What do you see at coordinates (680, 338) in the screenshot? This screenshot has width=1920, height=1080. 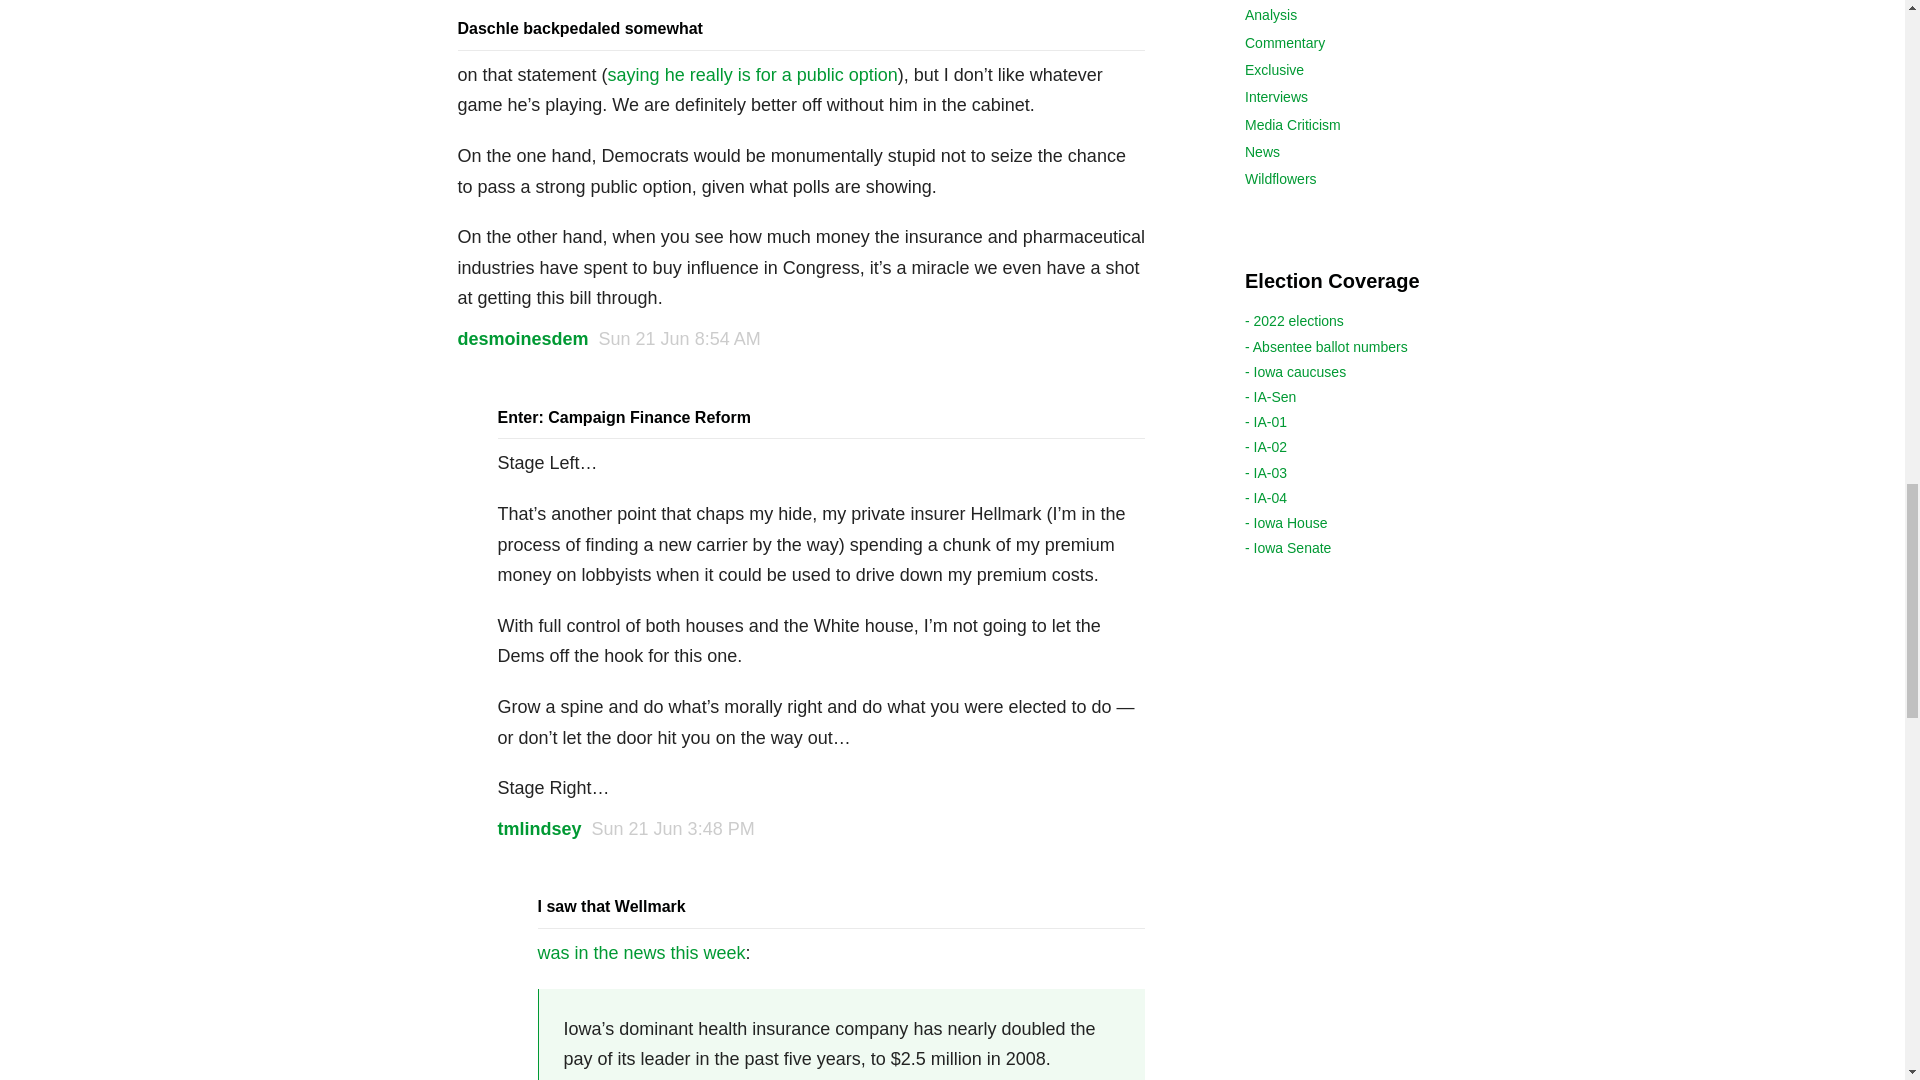 I see `Sun 21 Jun 8:54 AM` at bounding box center [680, 338].